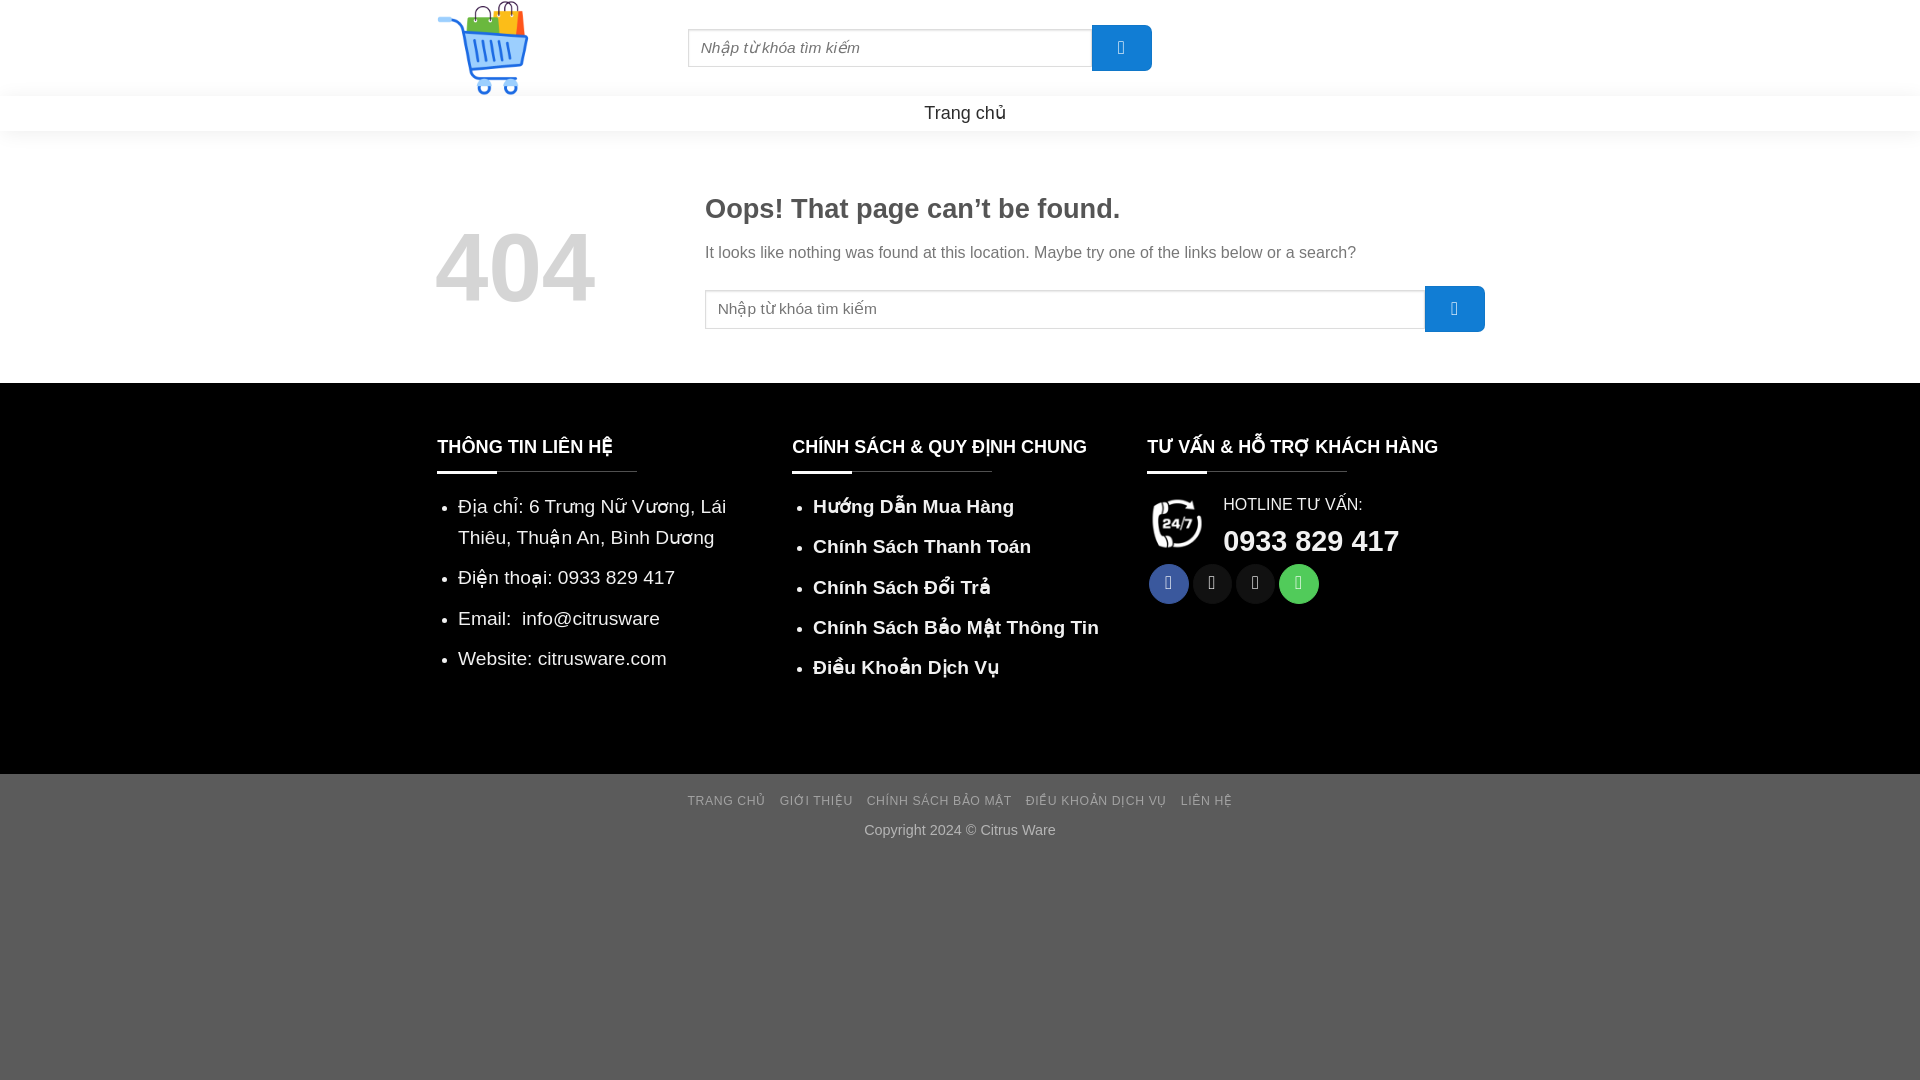 The height and width of the screenshot is (1080, 1920). I want to click on Send us an email, so click(1256, 583).